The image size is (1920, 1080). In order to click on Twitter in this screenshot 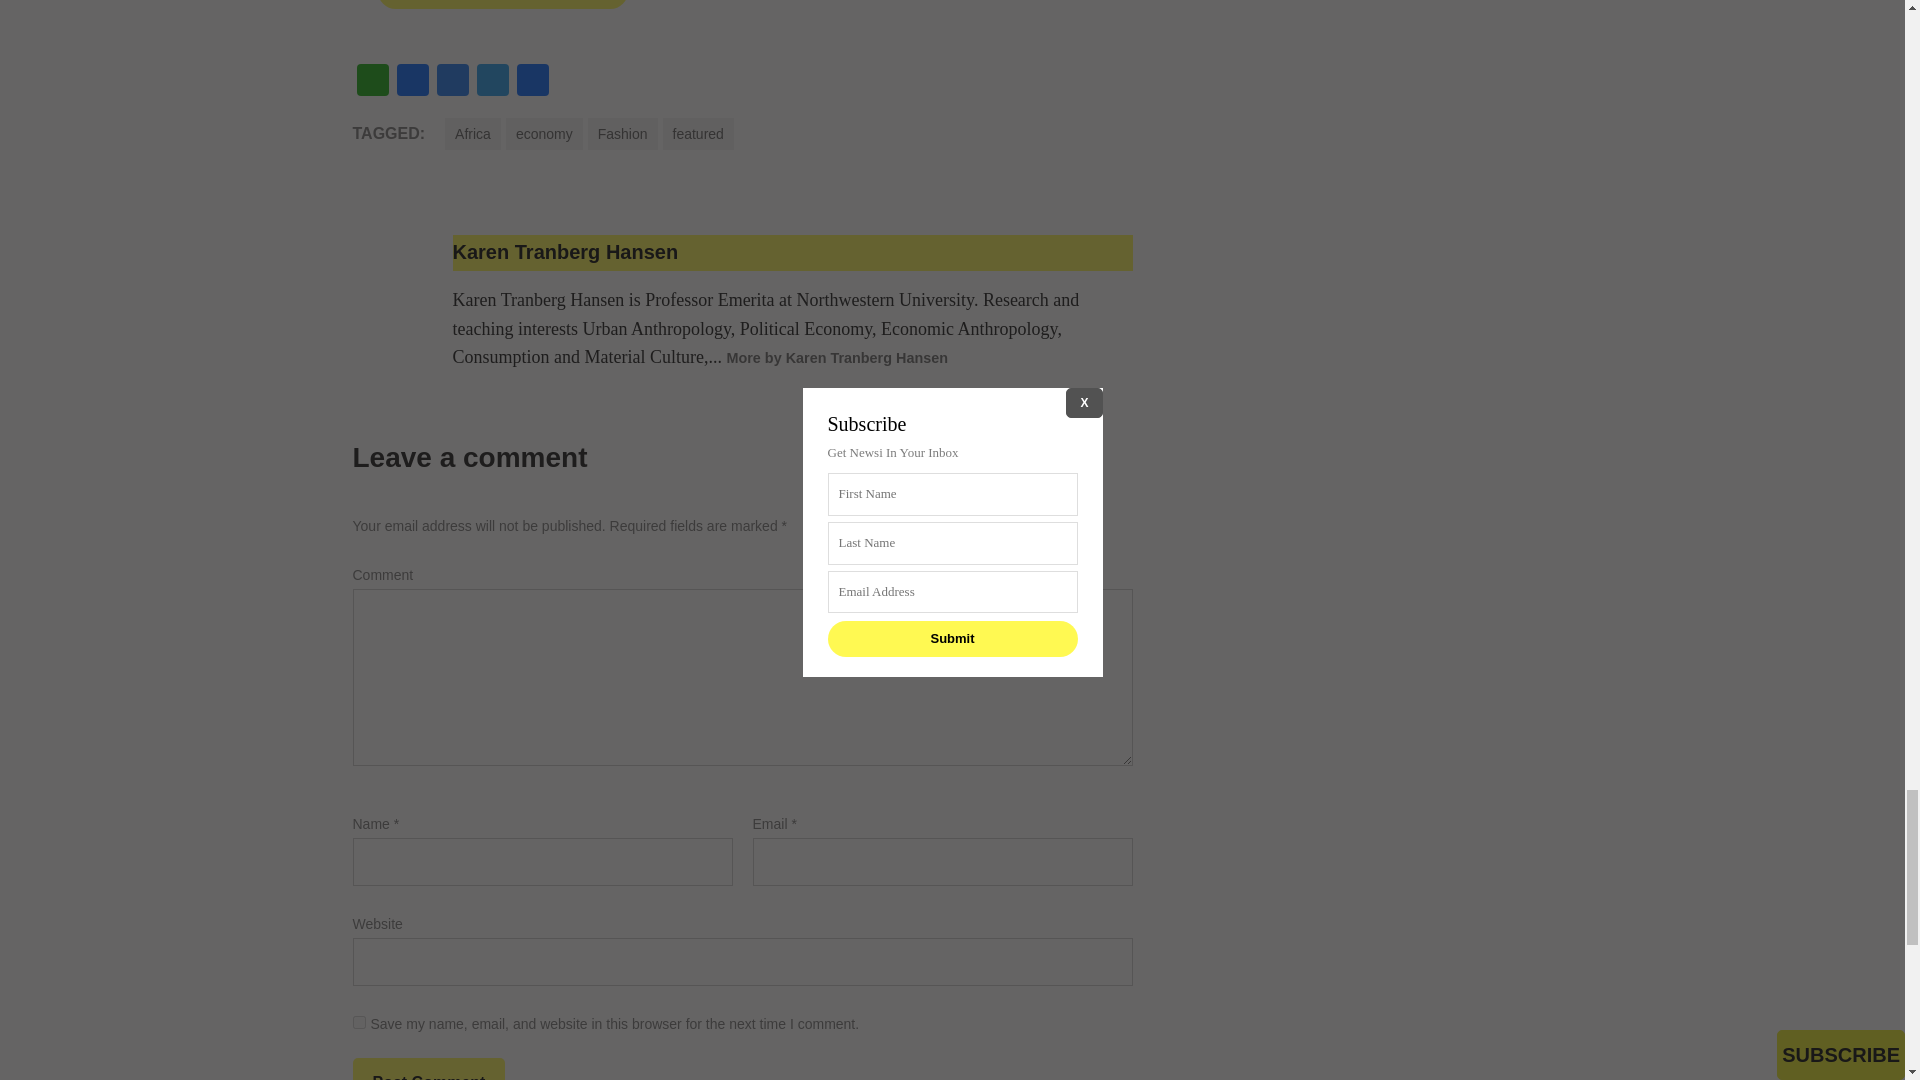, I will do `click(492, 80)`.